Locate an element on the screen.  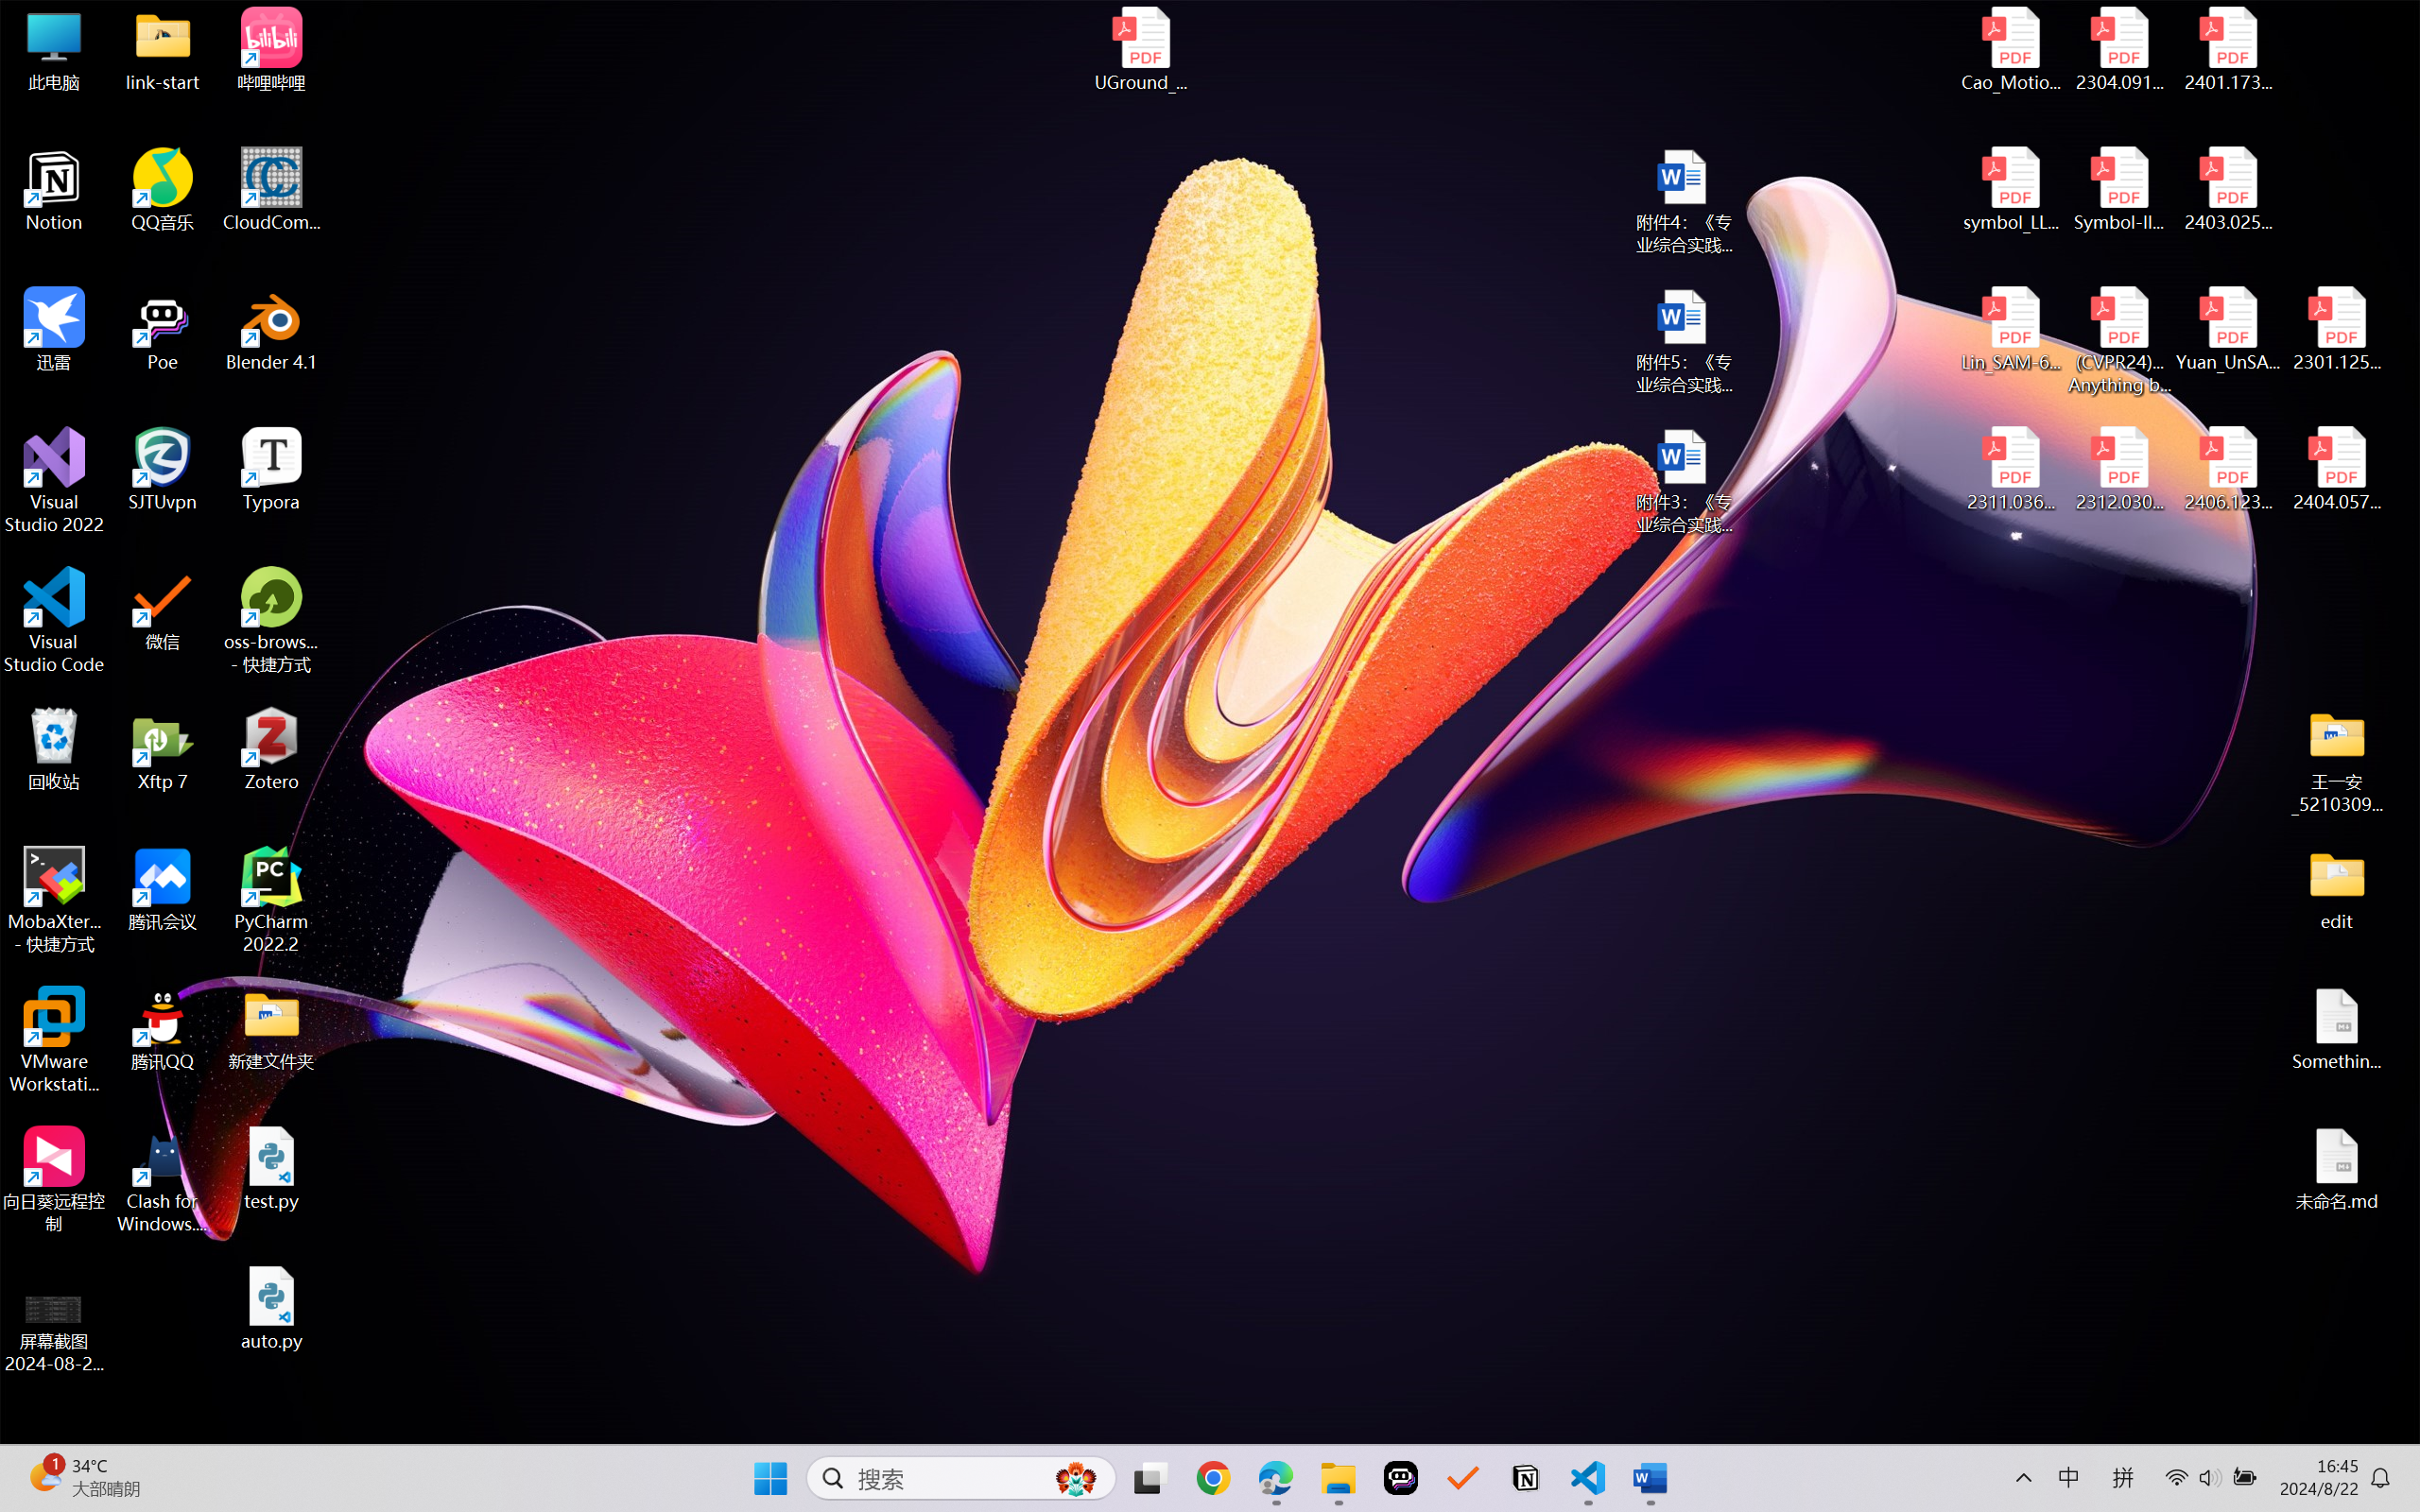
2311.03658v2.pdf is located at coordinates (2012, 470).